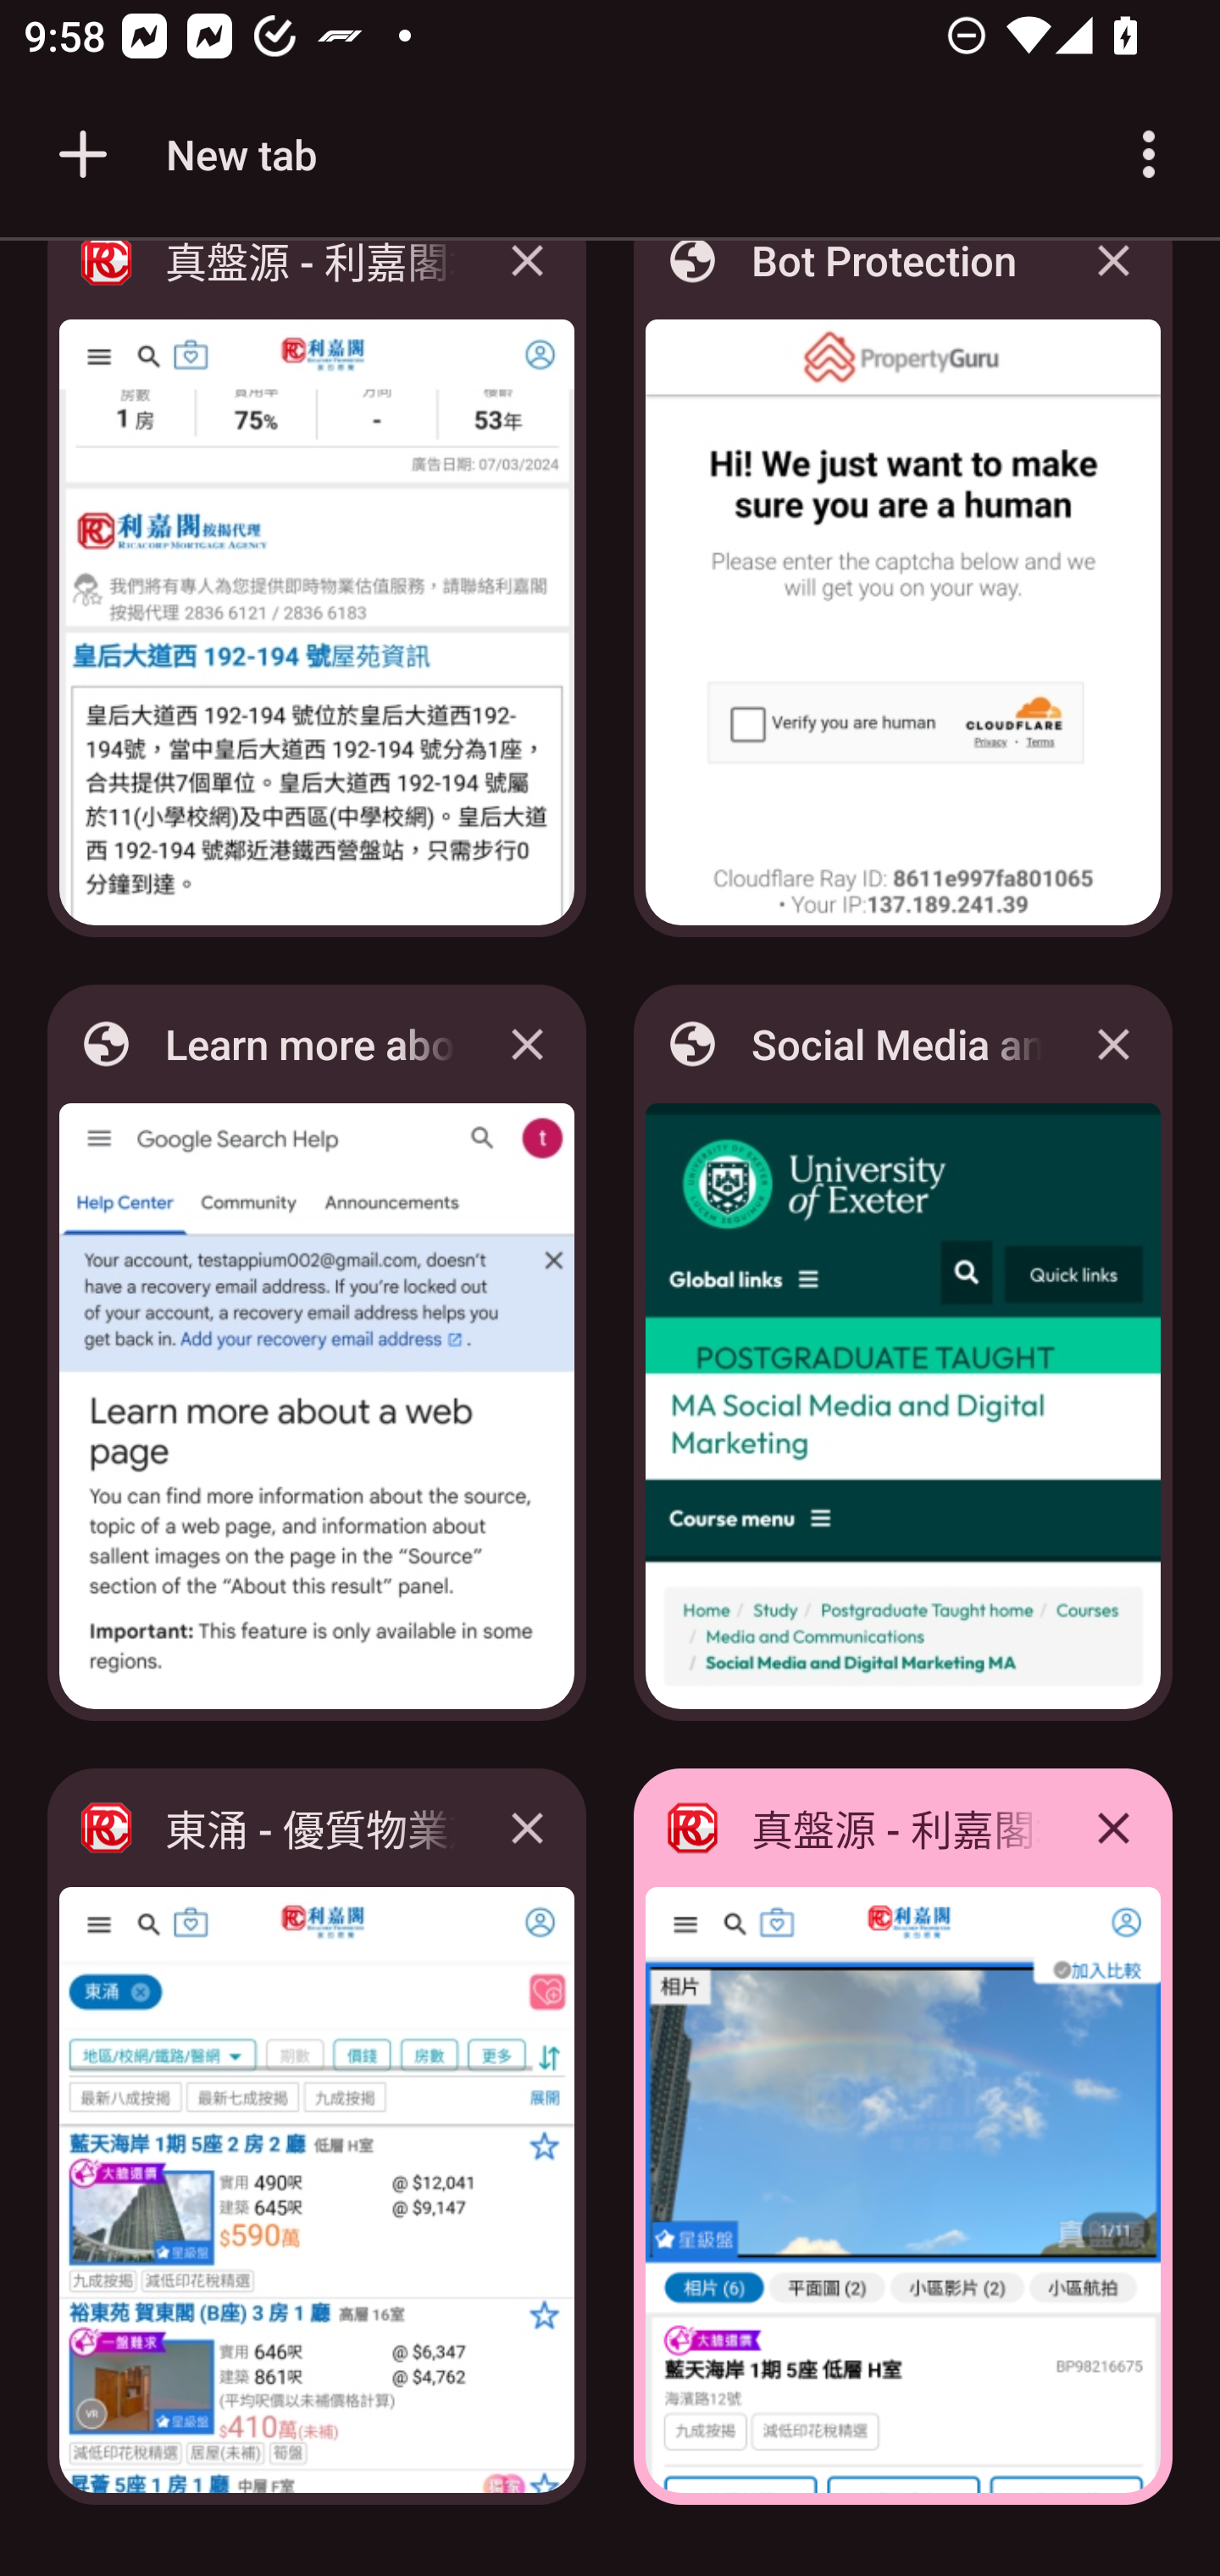 This screenshot has height=2576, width=1220. Describe the element at coordinates (527, 285) in the screenshot. I see `Close 真盤源 - 利嘉閣地產 - 中上環/西區 皇后大道西 192-194 號 tab` at that location.